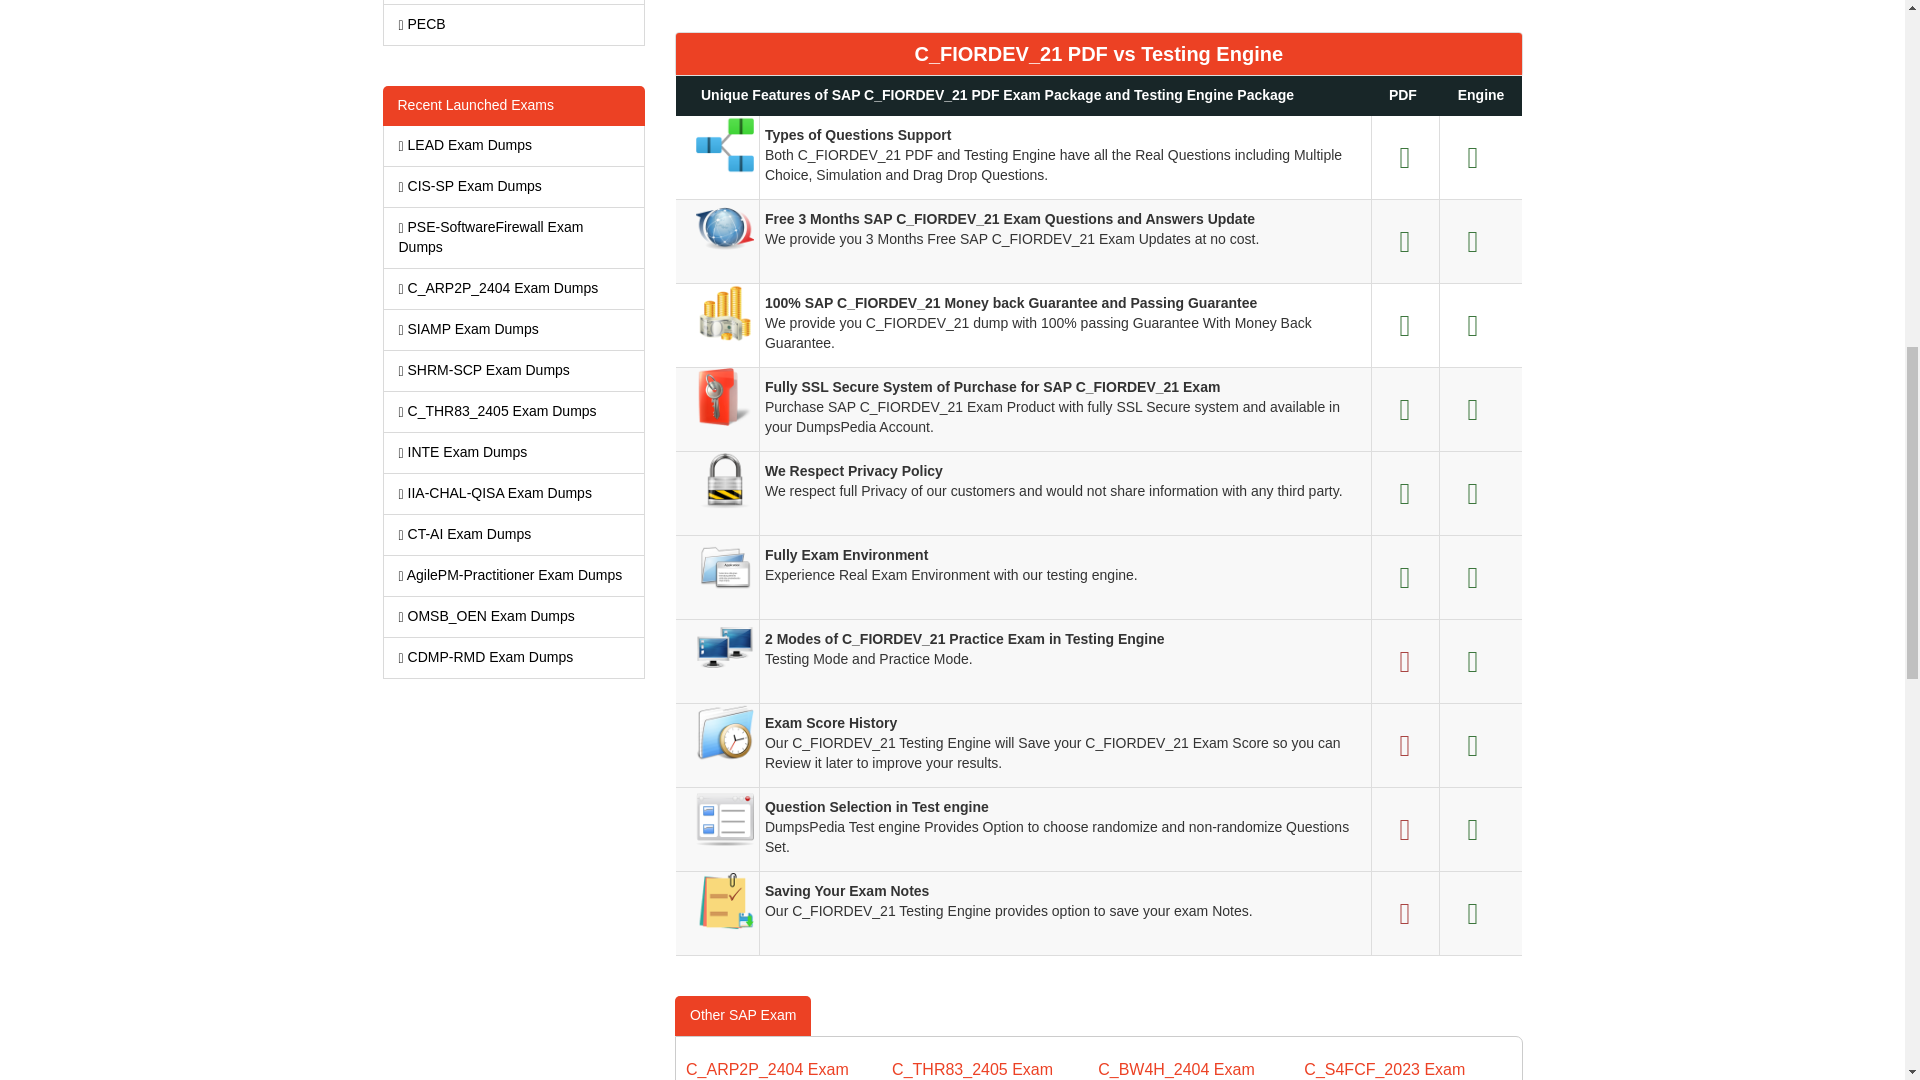  What do you see at coordinates (514, 106) in the screenshot?
I see `Recent Launched Exams` at bounding box center [514, 106].